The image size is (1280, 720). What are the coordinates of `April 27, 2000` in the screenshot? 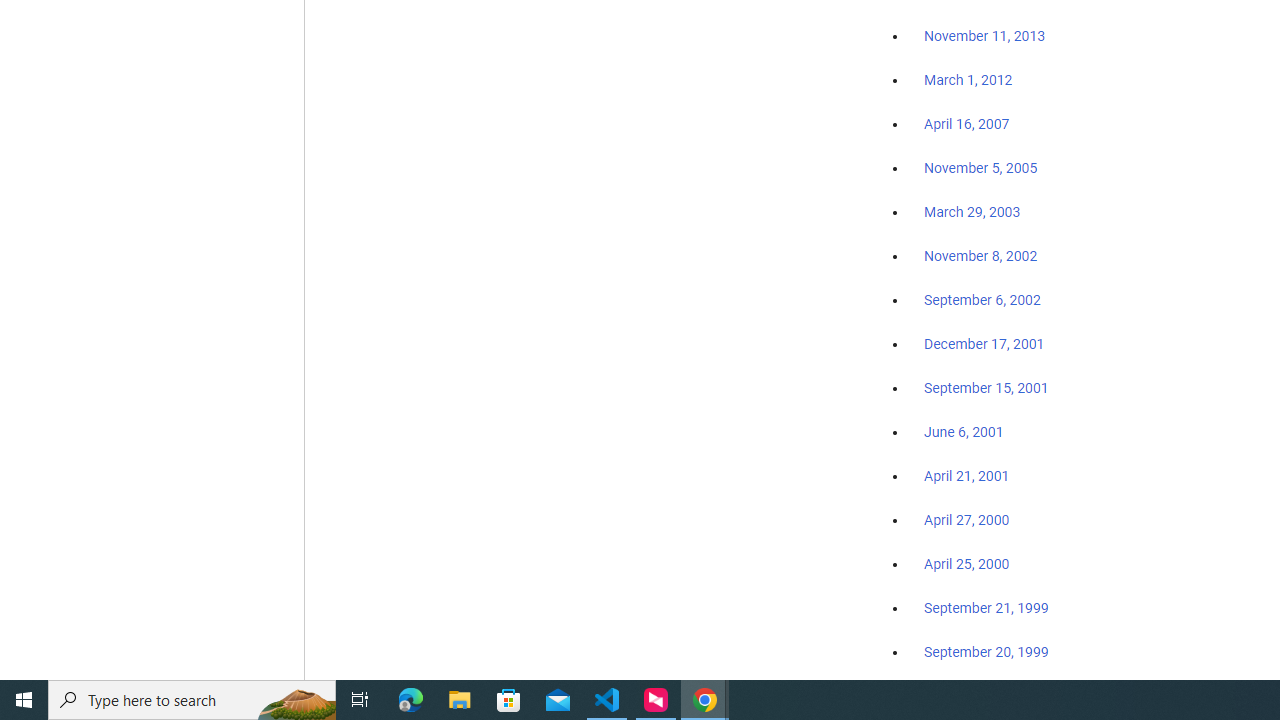 It's located at (966, 520).